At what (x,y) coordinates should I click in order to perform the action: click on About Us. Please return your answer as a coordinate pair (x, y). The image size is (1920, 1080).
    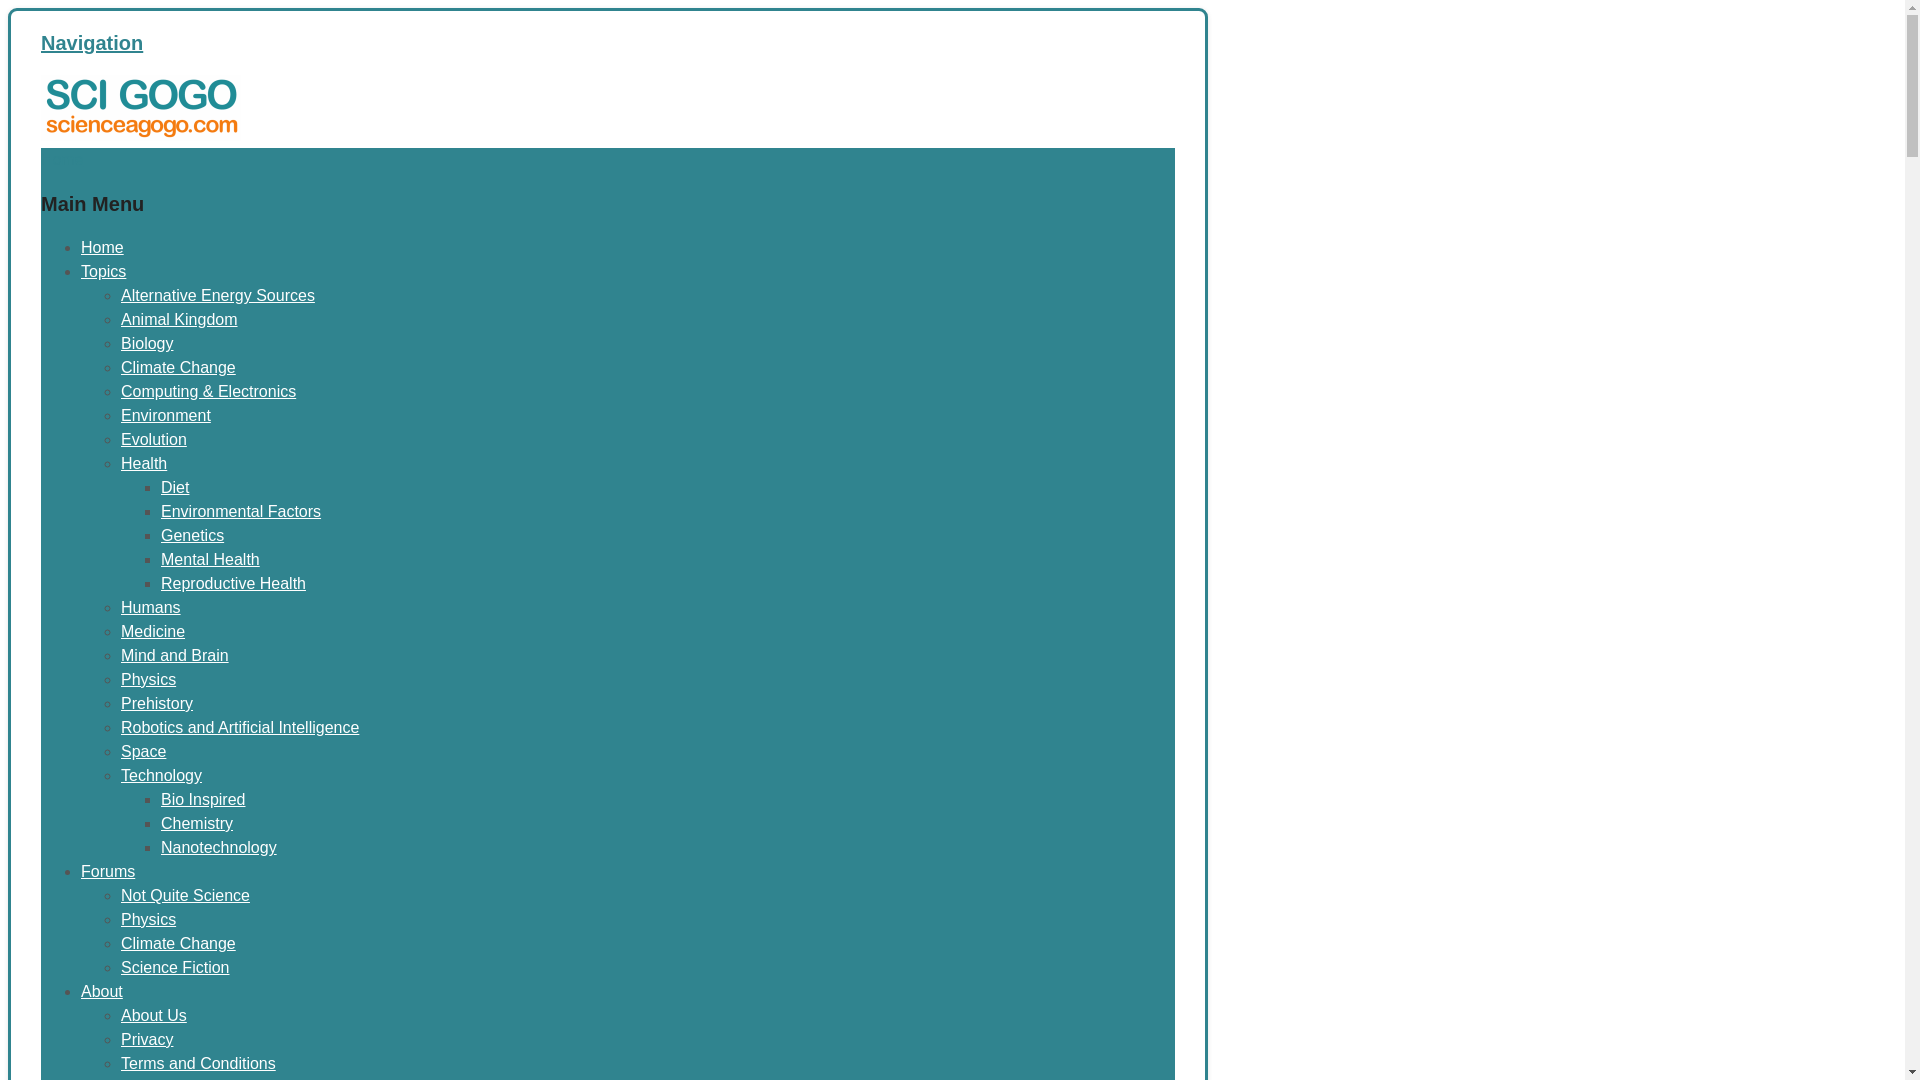
    Looking at the image, I should click on (153, 1014).